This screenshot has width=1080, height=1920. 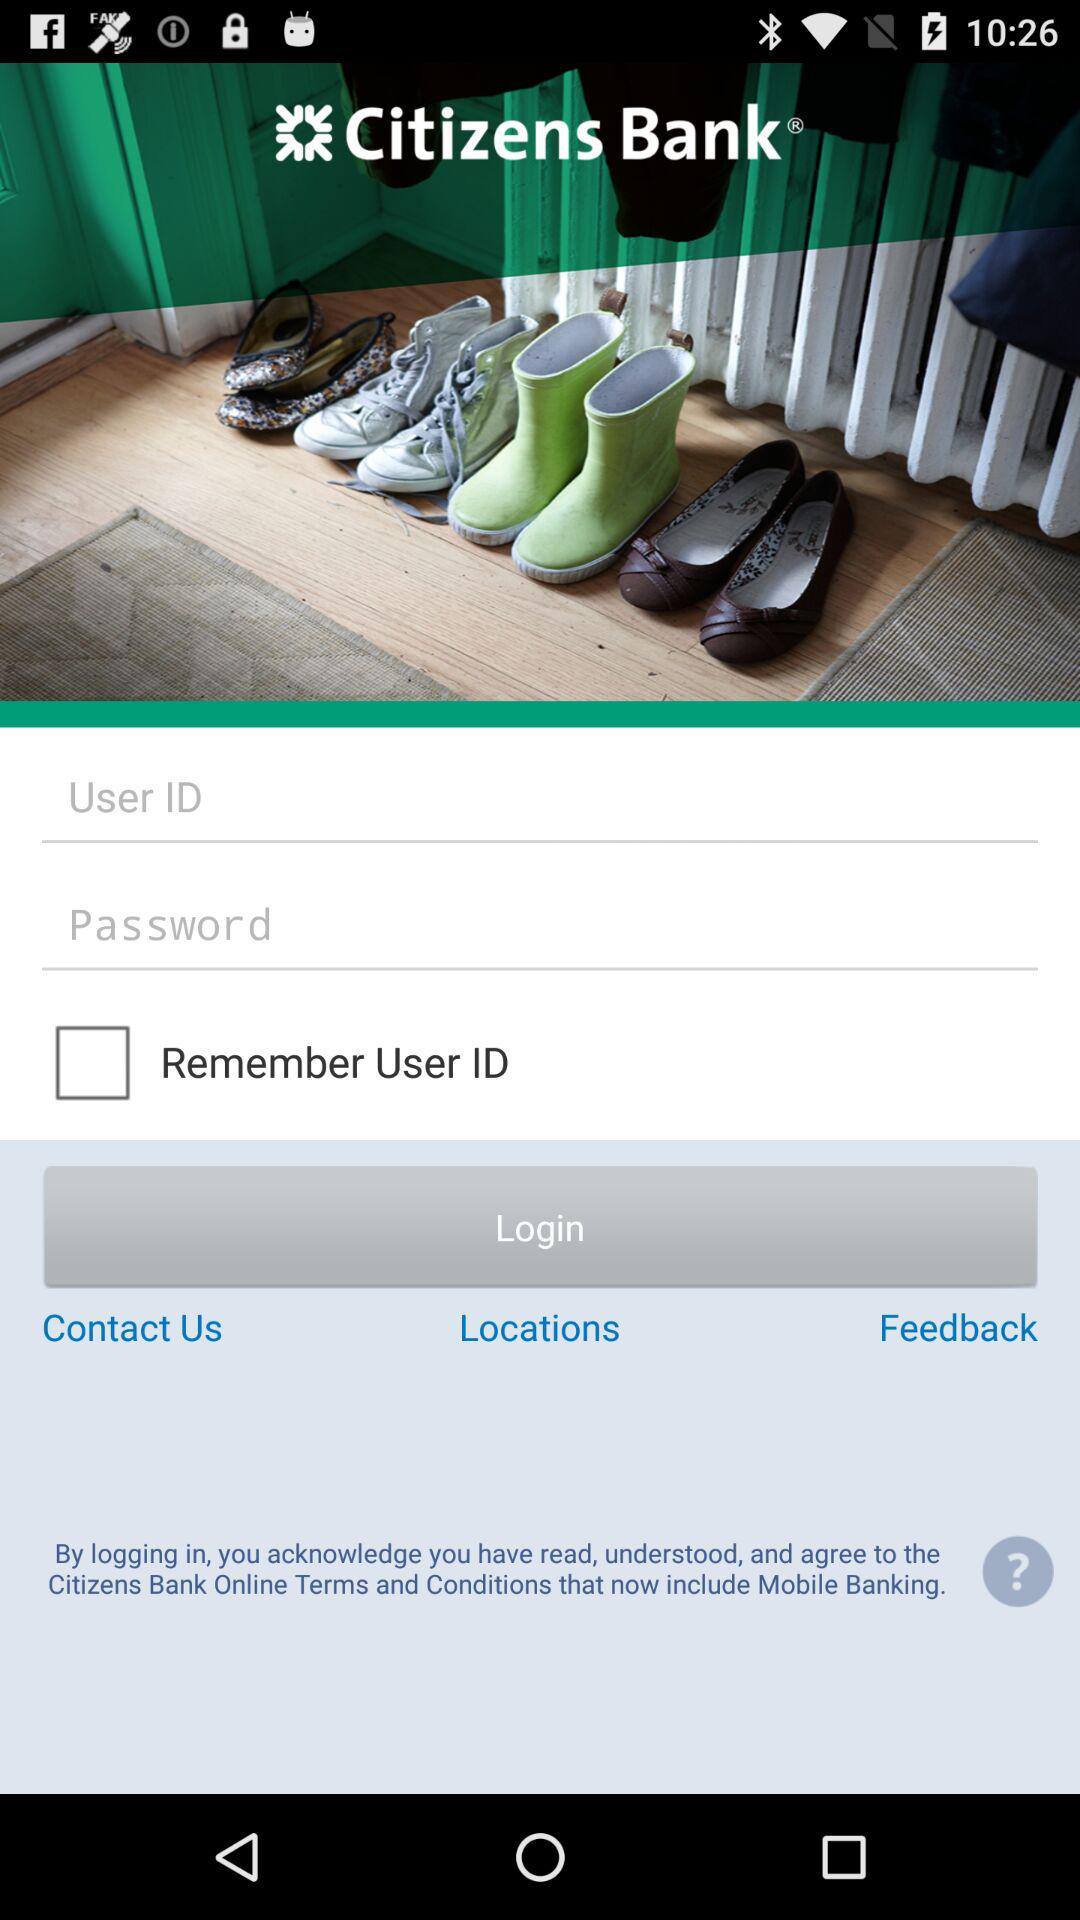 I want to click on launch the contact us item, so click(x=208, y=1326).